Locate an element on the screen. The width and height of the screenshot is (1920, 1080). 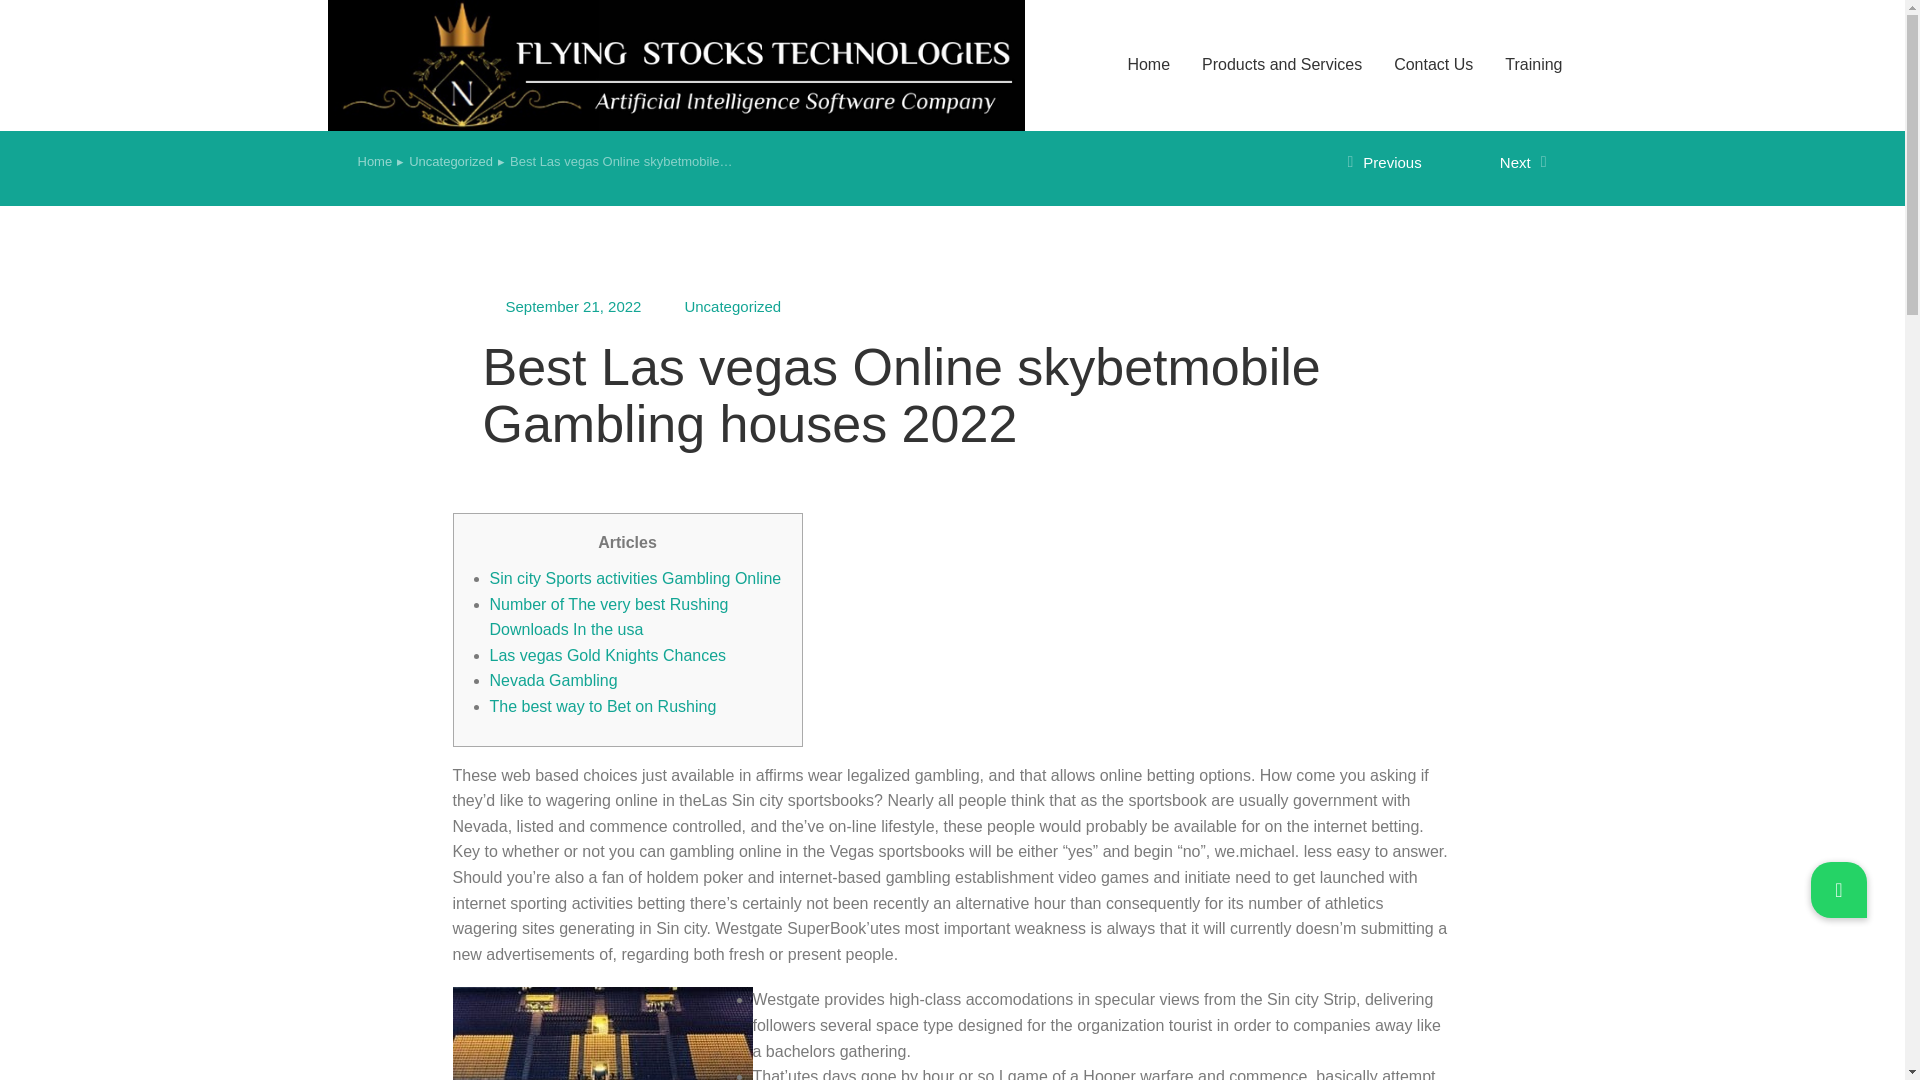
Sin city Sports activities Gambling Online is located at coordinates (635, 578).